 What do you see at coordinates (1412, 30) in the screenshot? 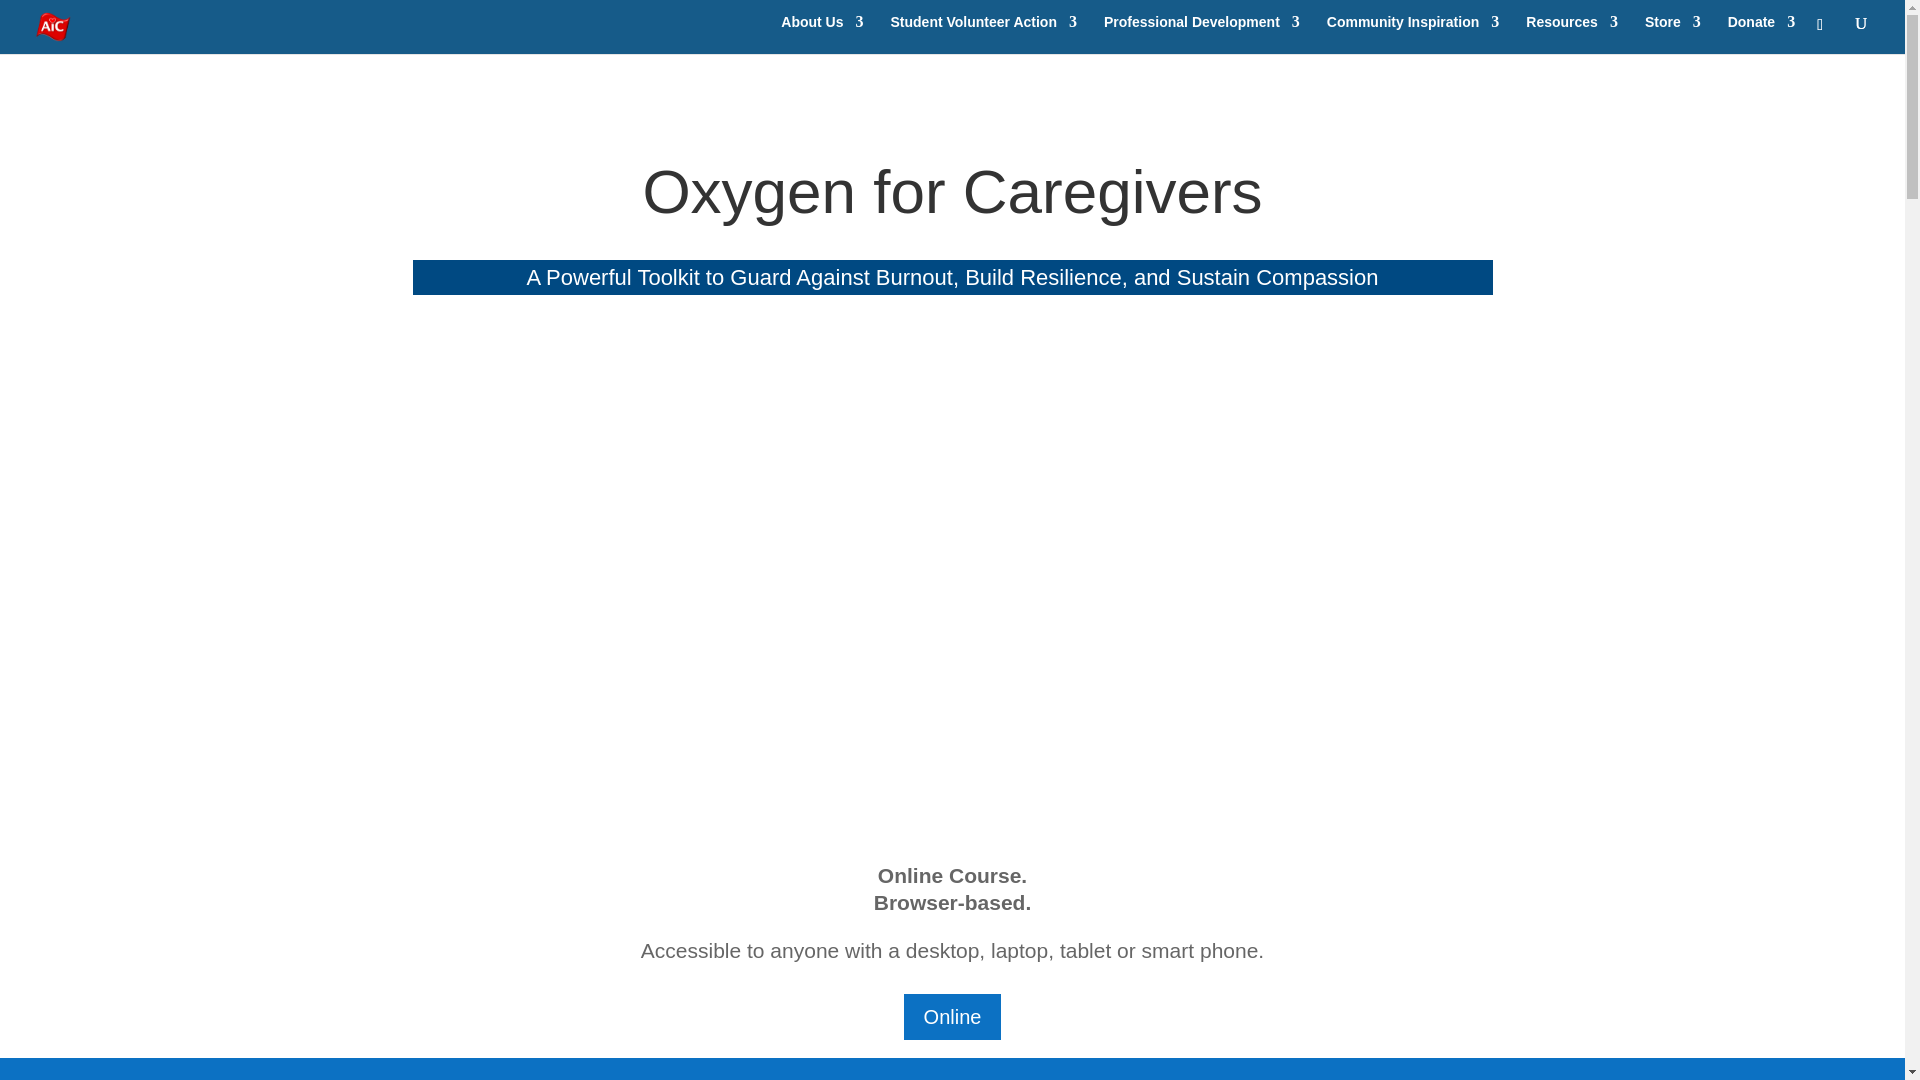
I see `Community Inspiration` at bounding box center [1412, 30].